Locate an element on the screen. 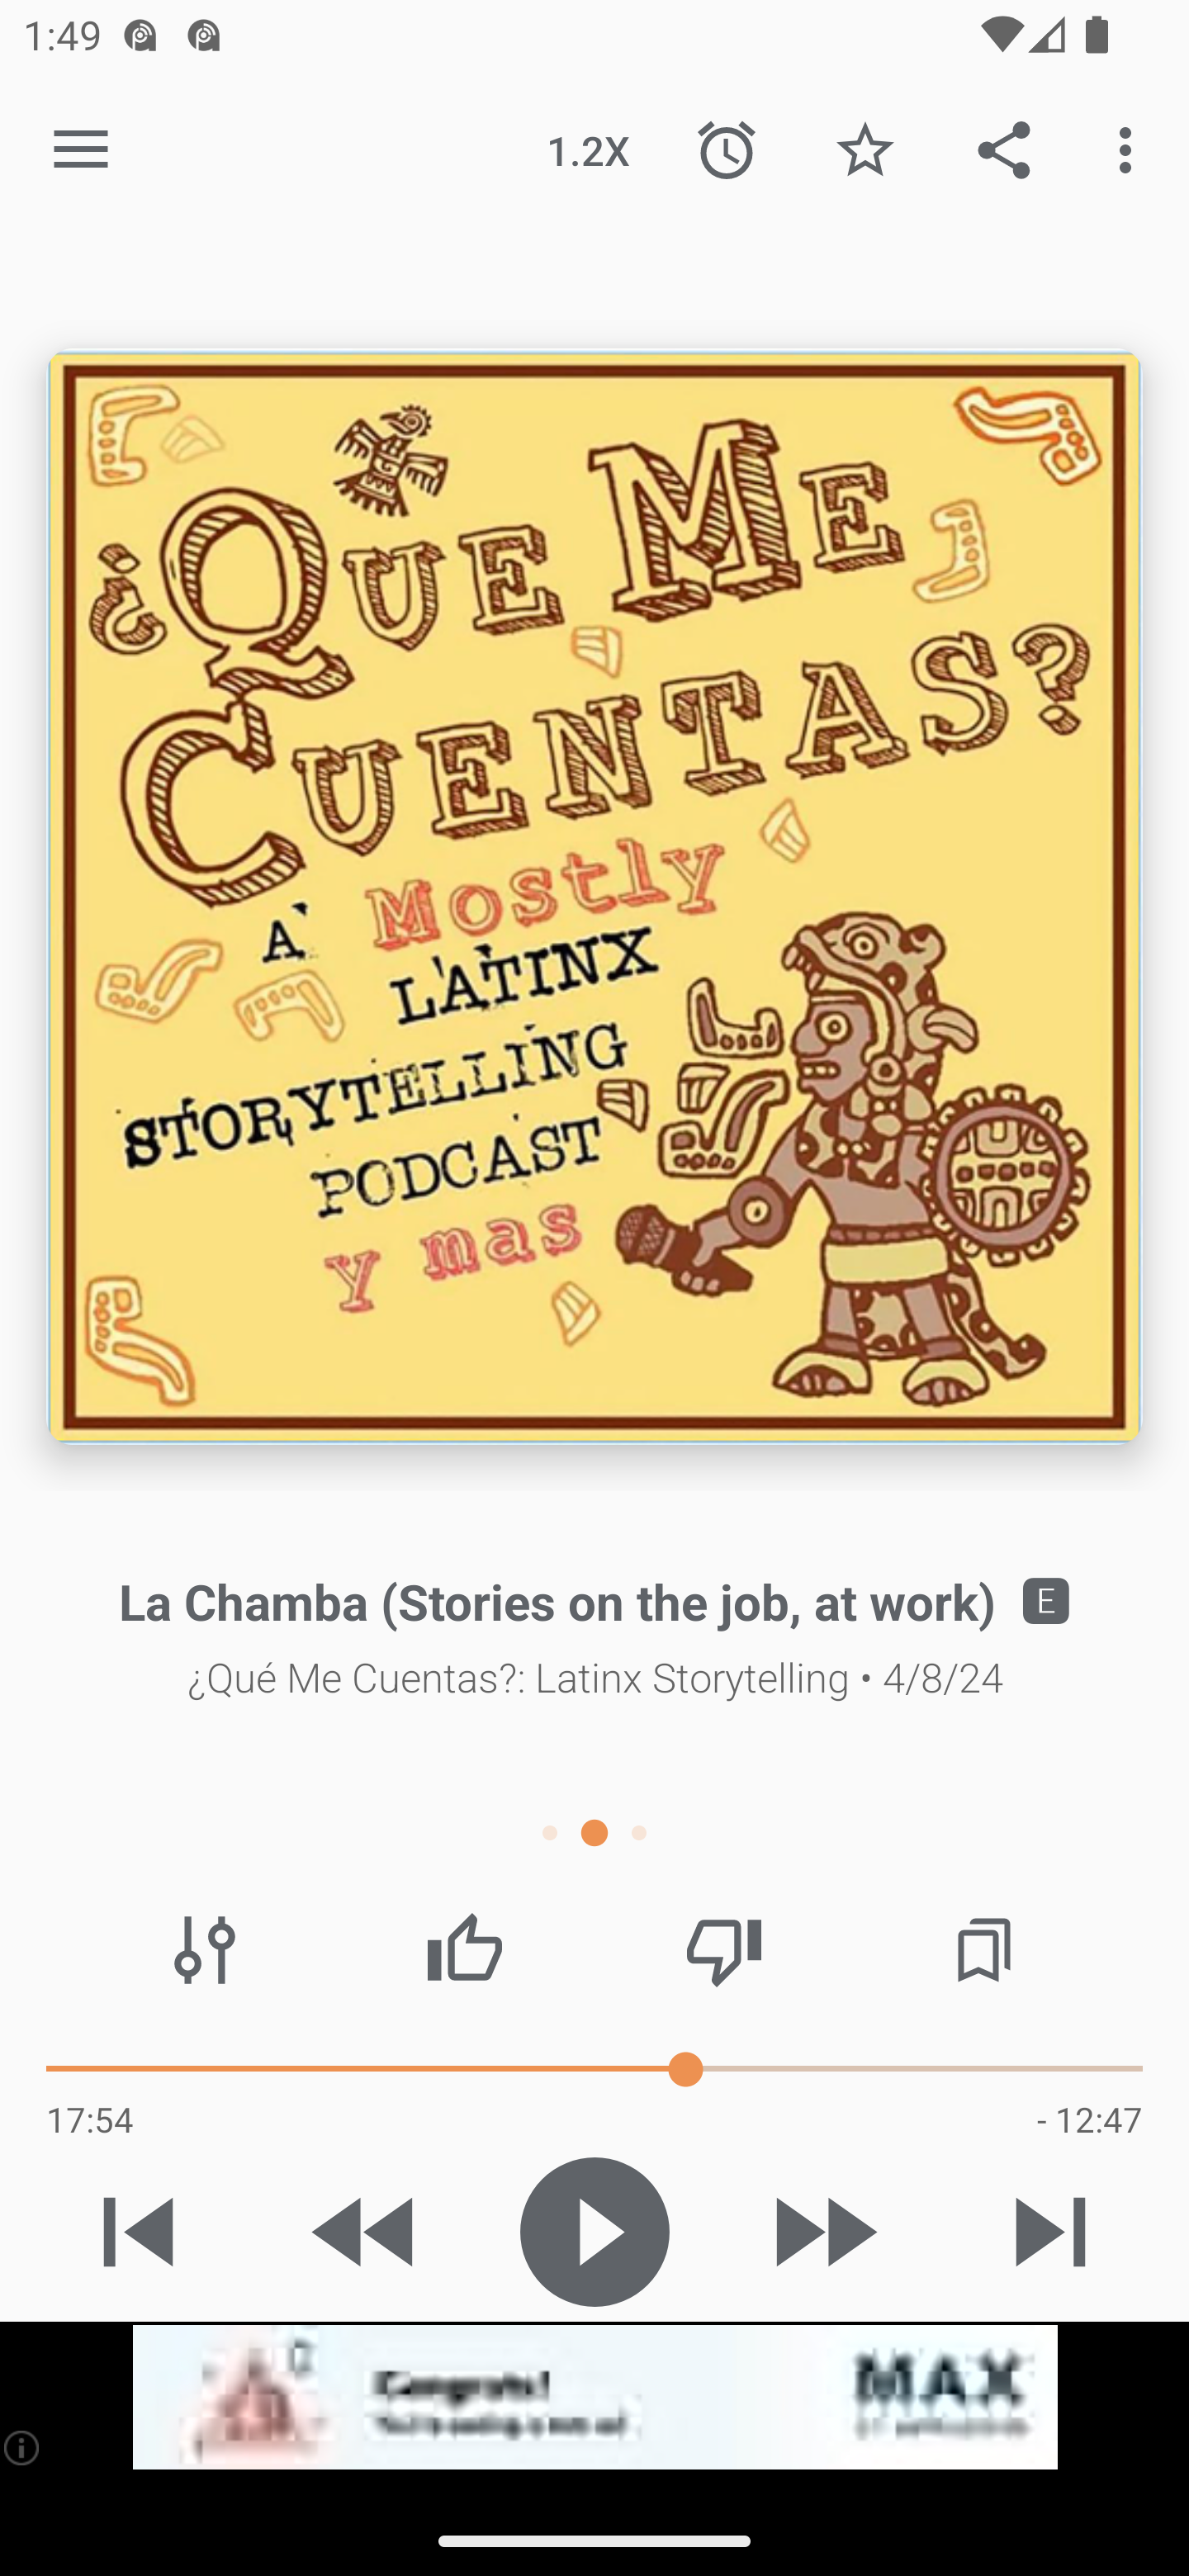 This screenshot has width=1189, height=2576. Sleep Timer is located at coordinates (727, 149).